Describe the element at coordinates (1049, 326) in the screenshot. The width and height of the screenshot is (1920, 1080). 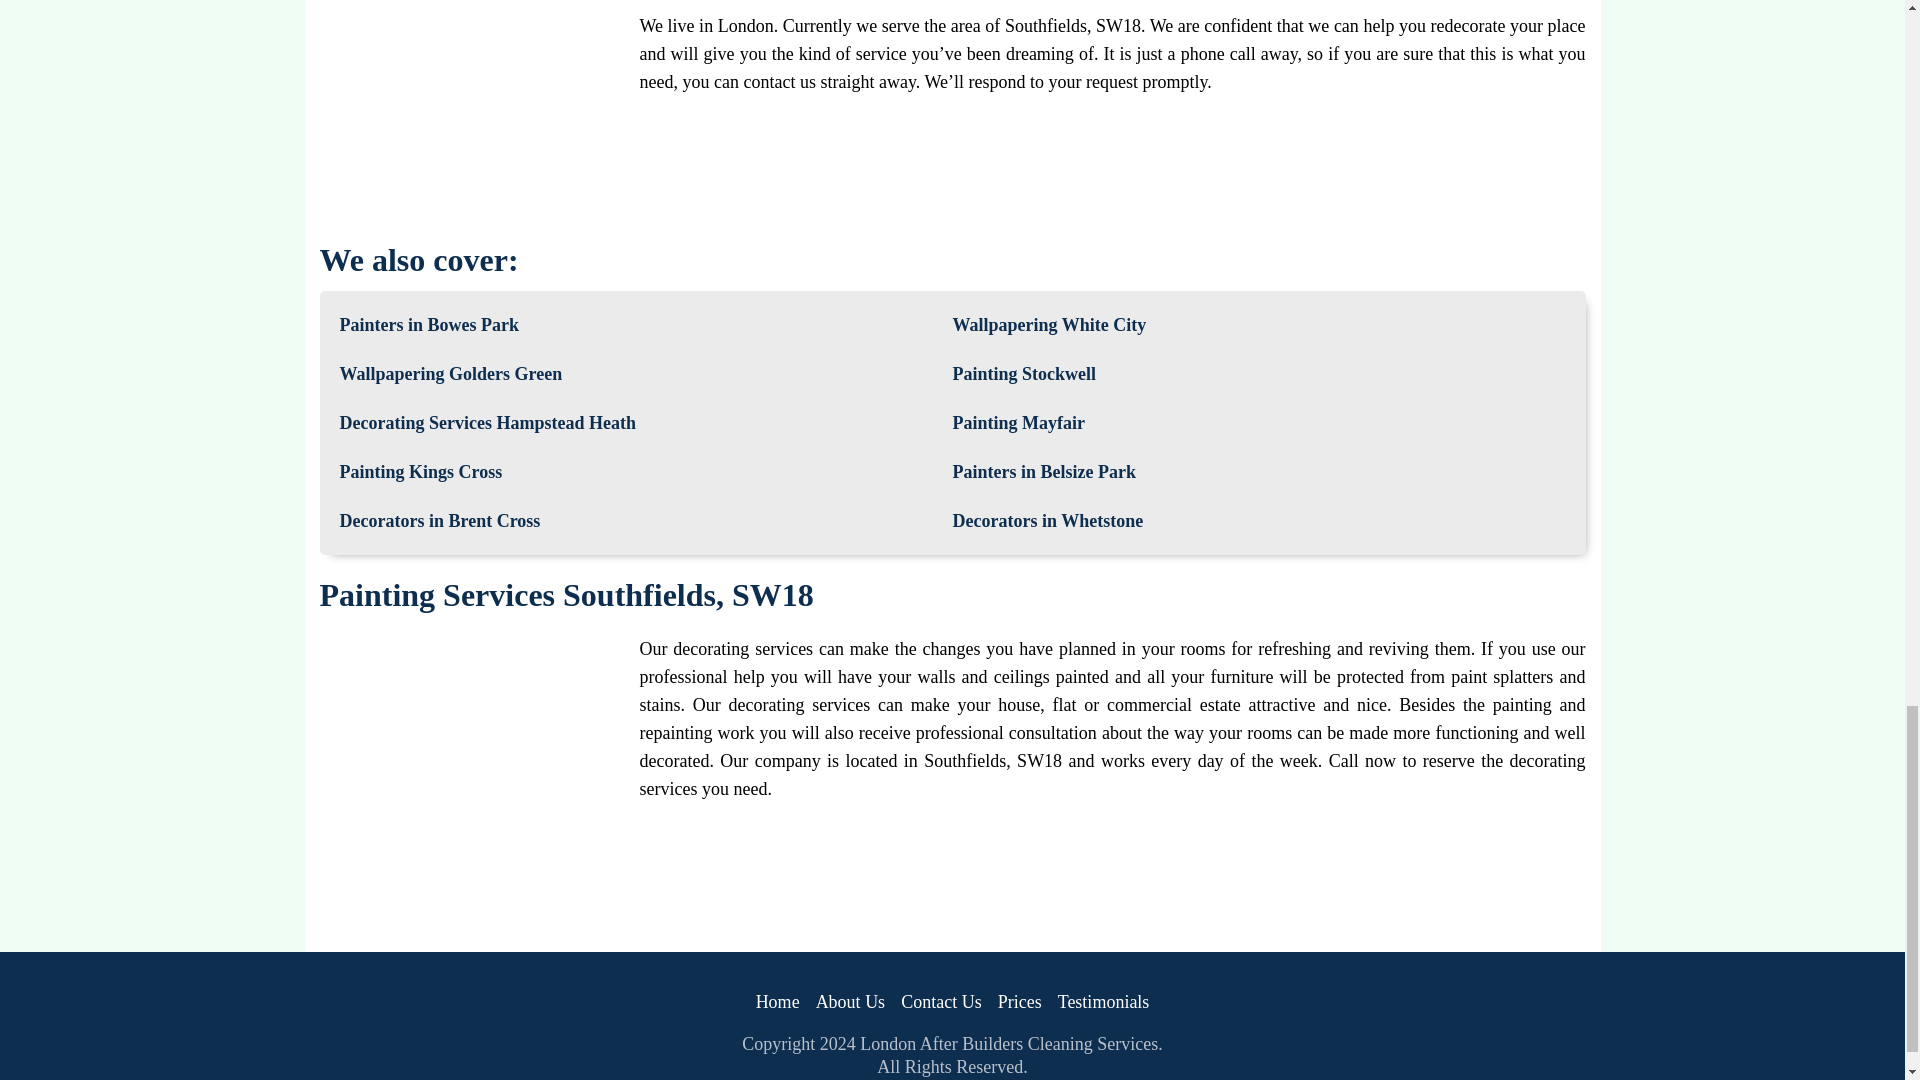
I see `Wallpapering White City` at that location.